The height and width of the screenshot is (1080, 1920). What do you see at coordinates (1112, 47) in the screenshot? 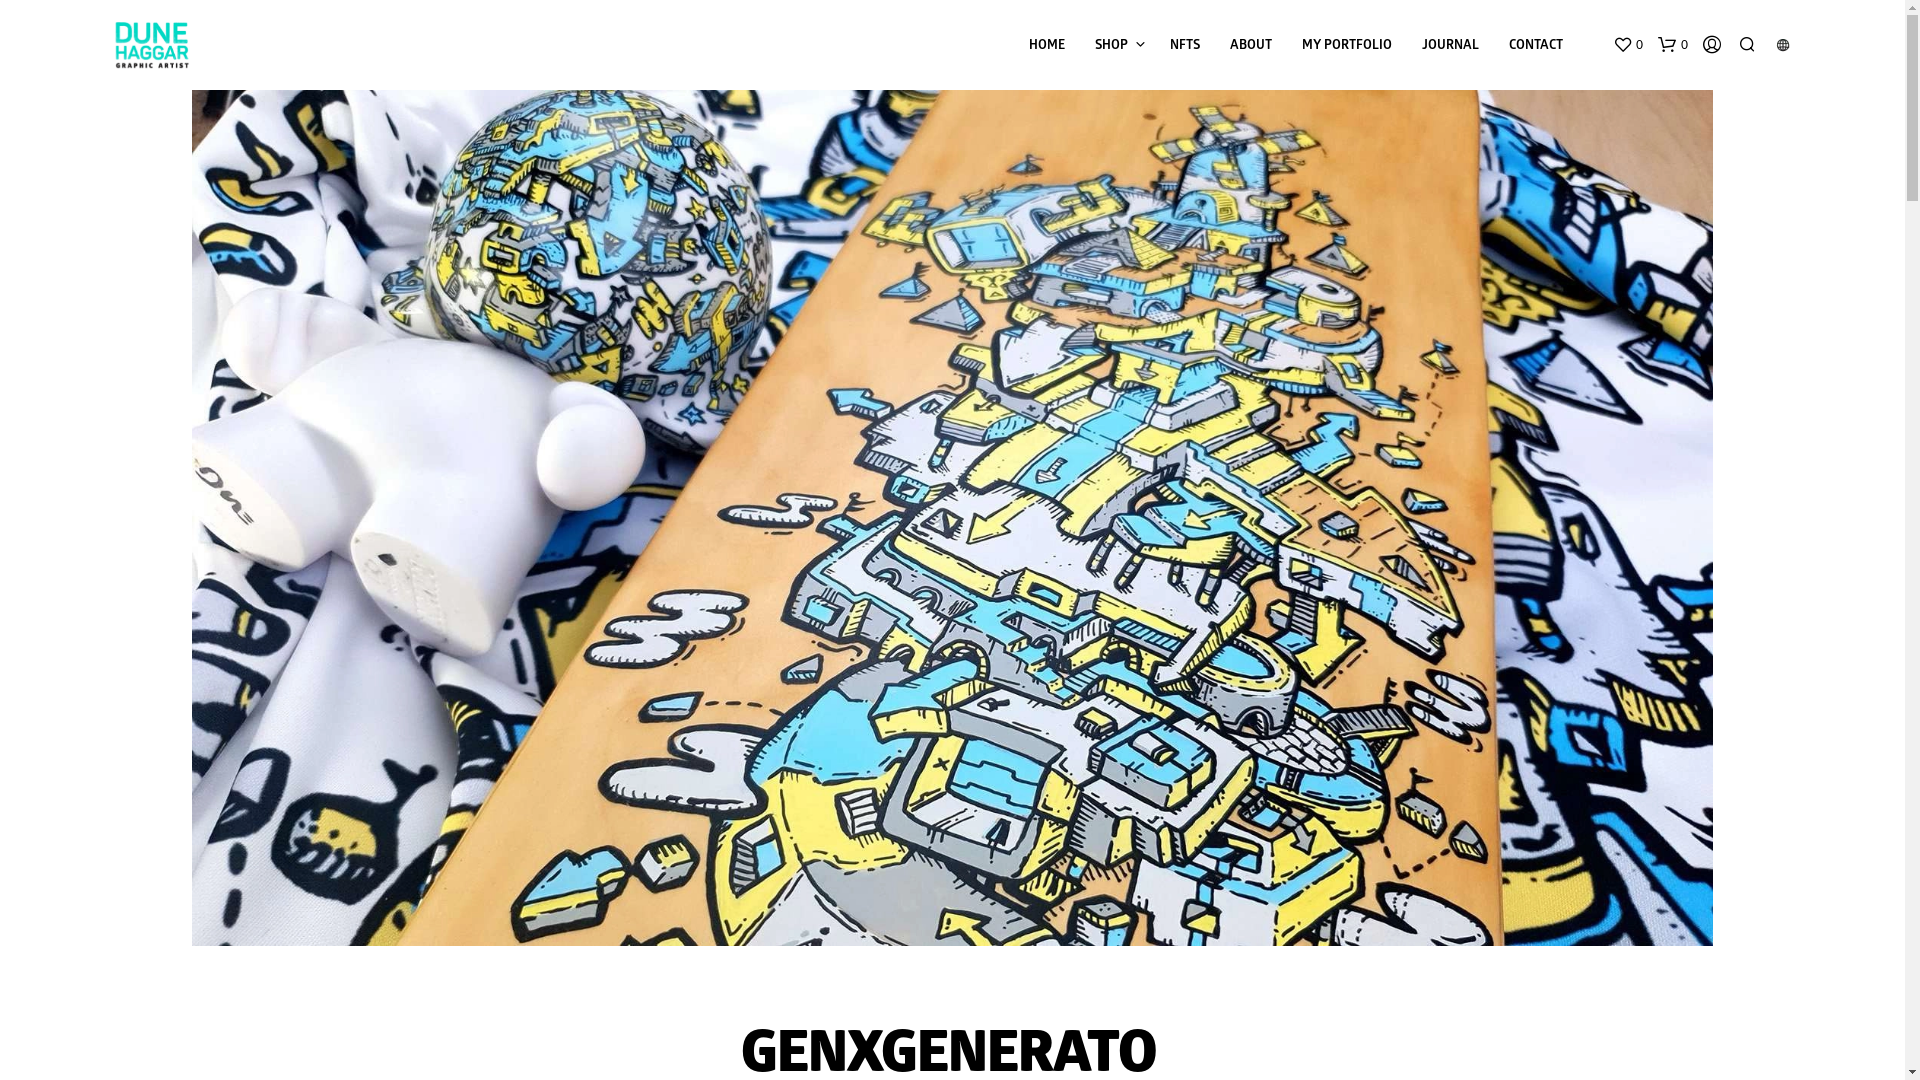
I see `SHOP` at bounding box center [1112, 47].